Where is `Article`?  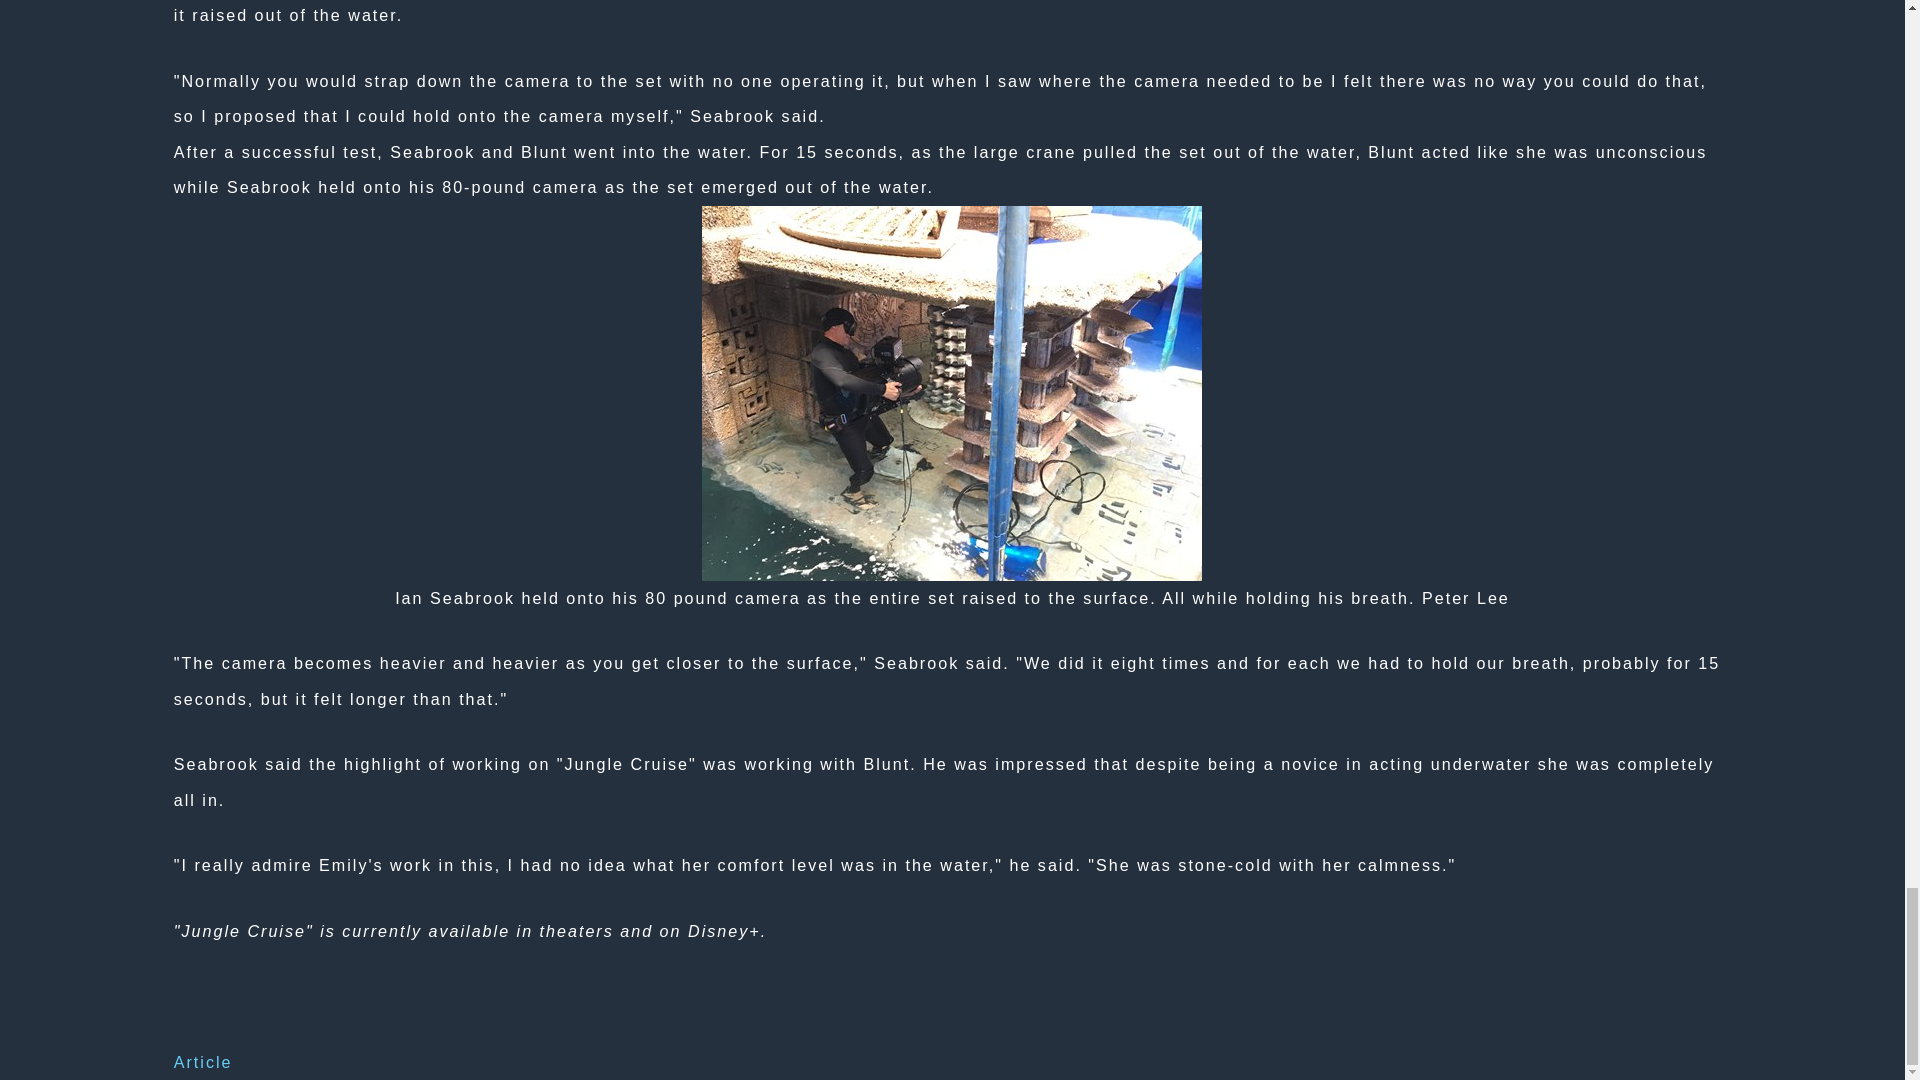 Article is located at coordinates (203, 1062).